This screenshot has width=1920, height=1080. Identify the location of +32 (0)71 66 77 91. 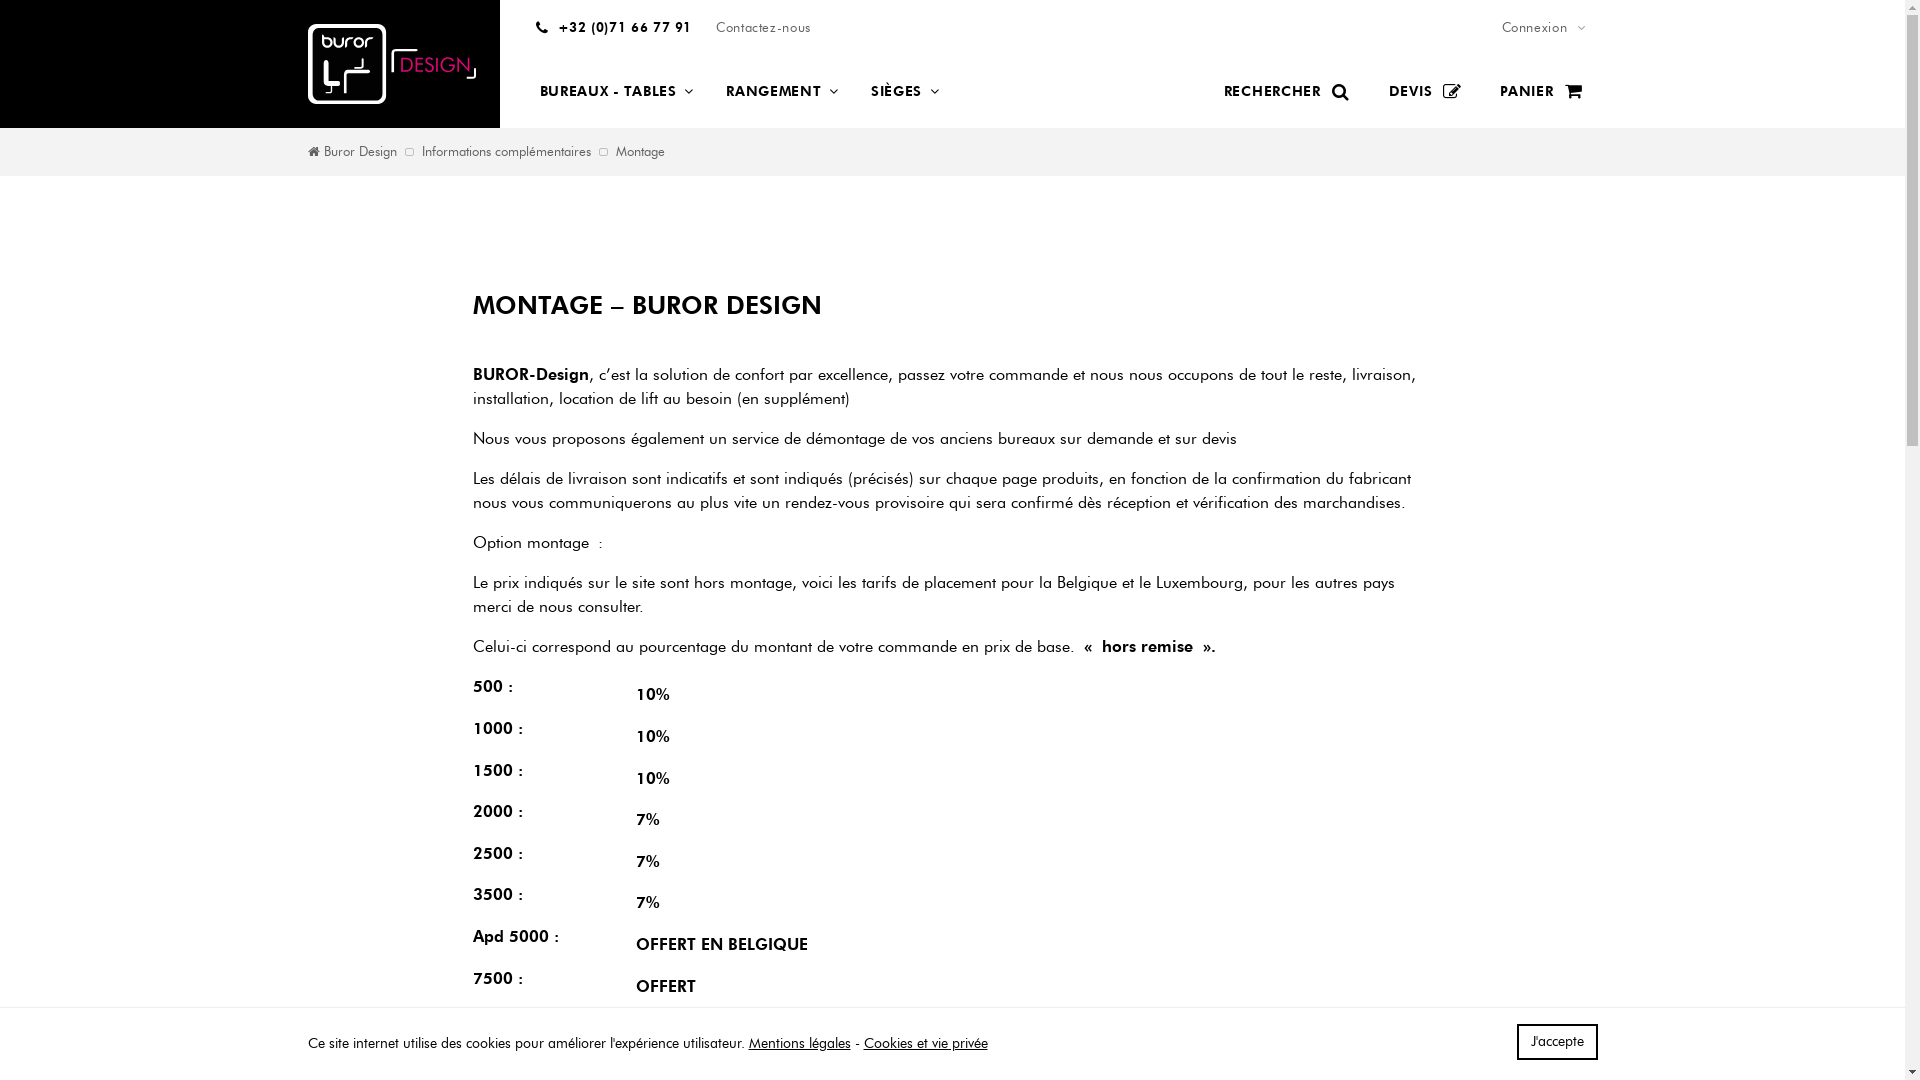
(614, 28).